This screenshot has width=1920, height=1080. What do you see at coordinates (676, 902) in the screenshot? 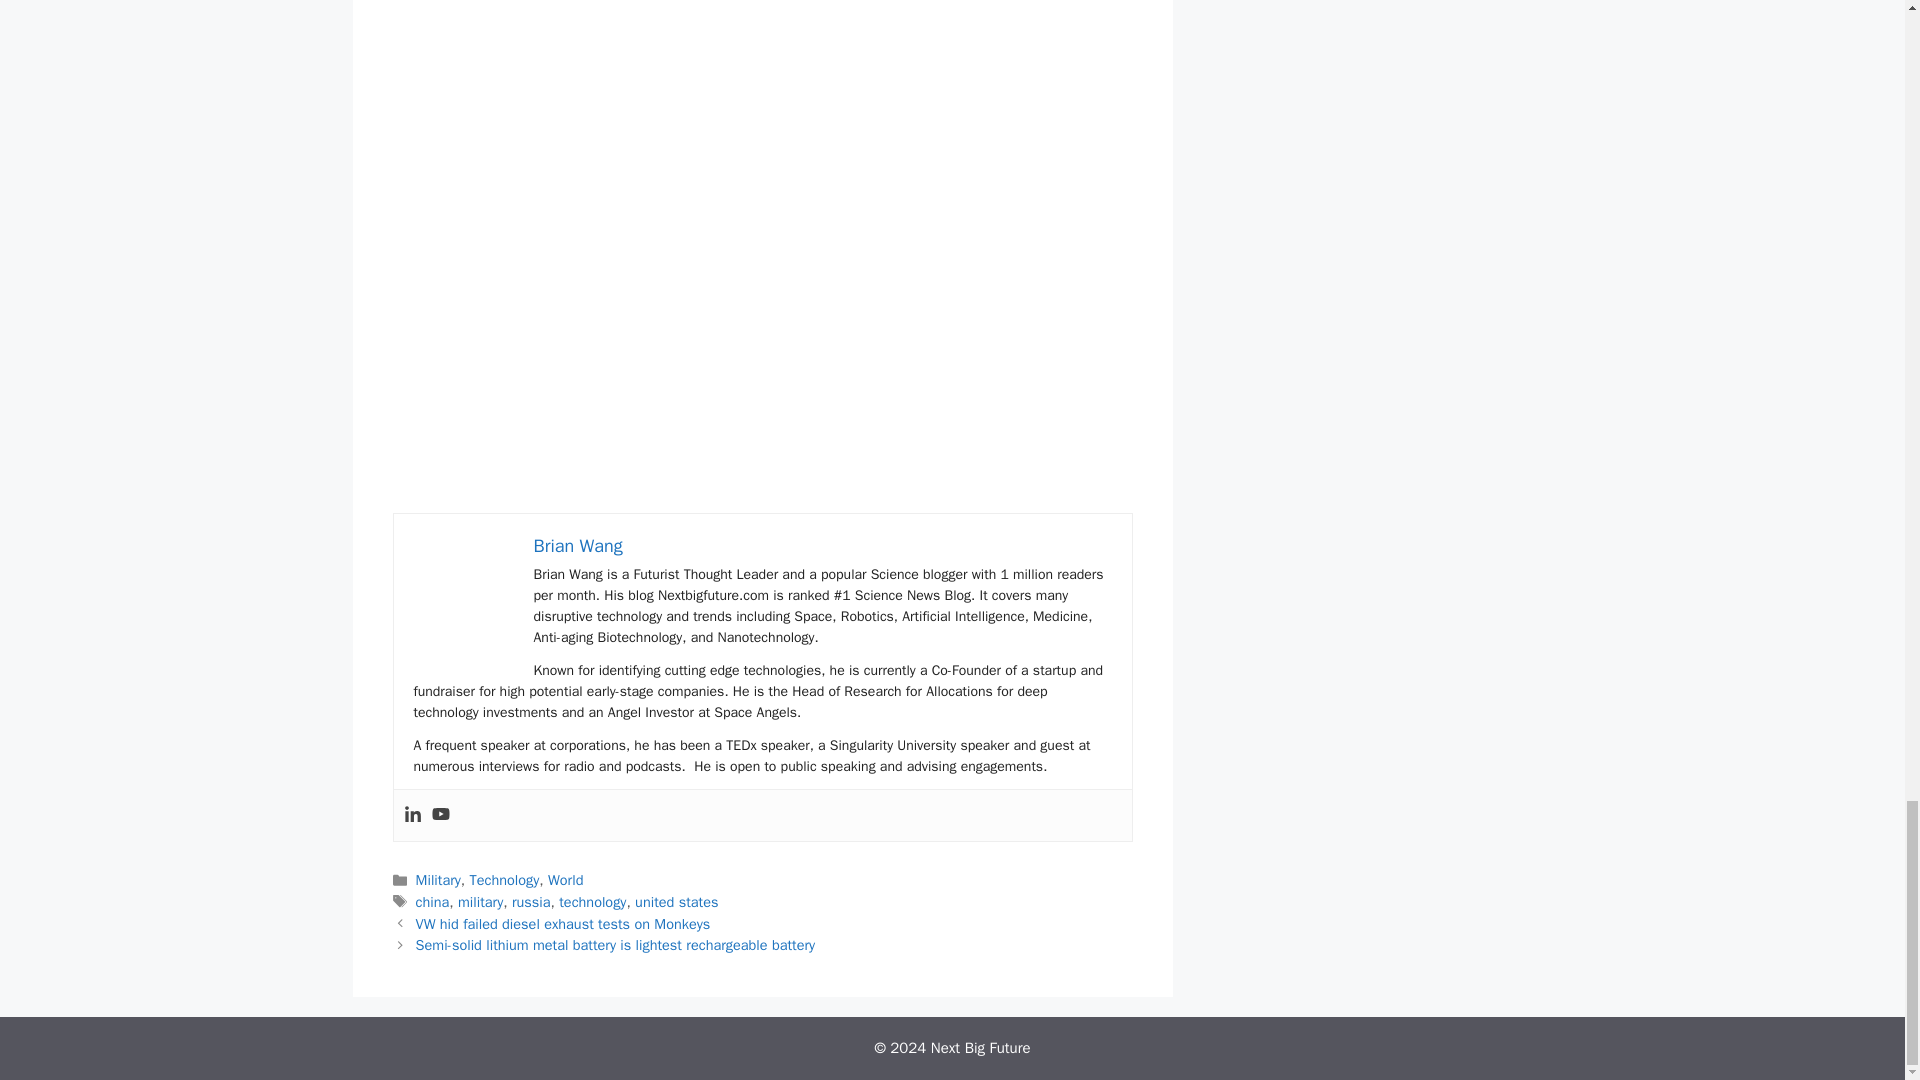
I see `united states` at bounding box center [676, 902].